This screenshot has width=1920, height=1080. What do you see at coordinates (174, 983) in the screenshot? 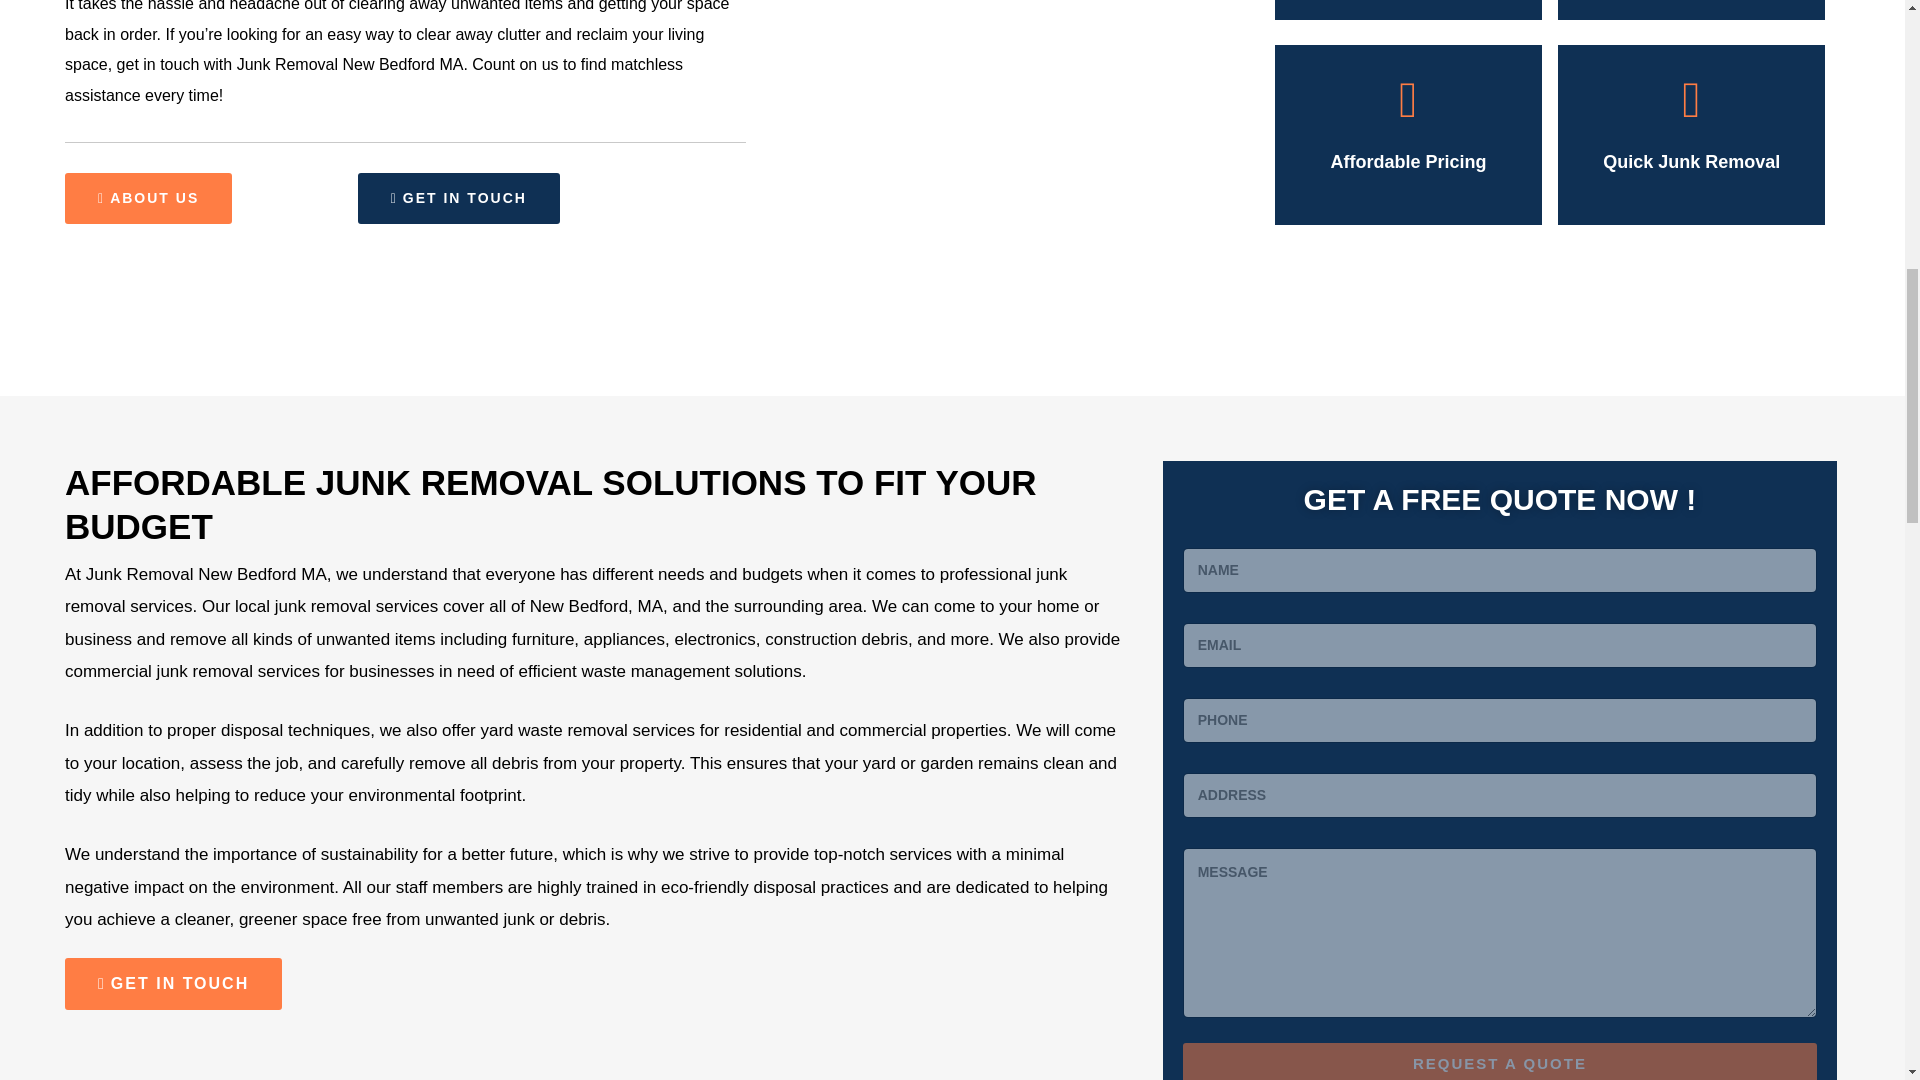
I see `GET IN TOUCH` at bounding box center [174, 983].